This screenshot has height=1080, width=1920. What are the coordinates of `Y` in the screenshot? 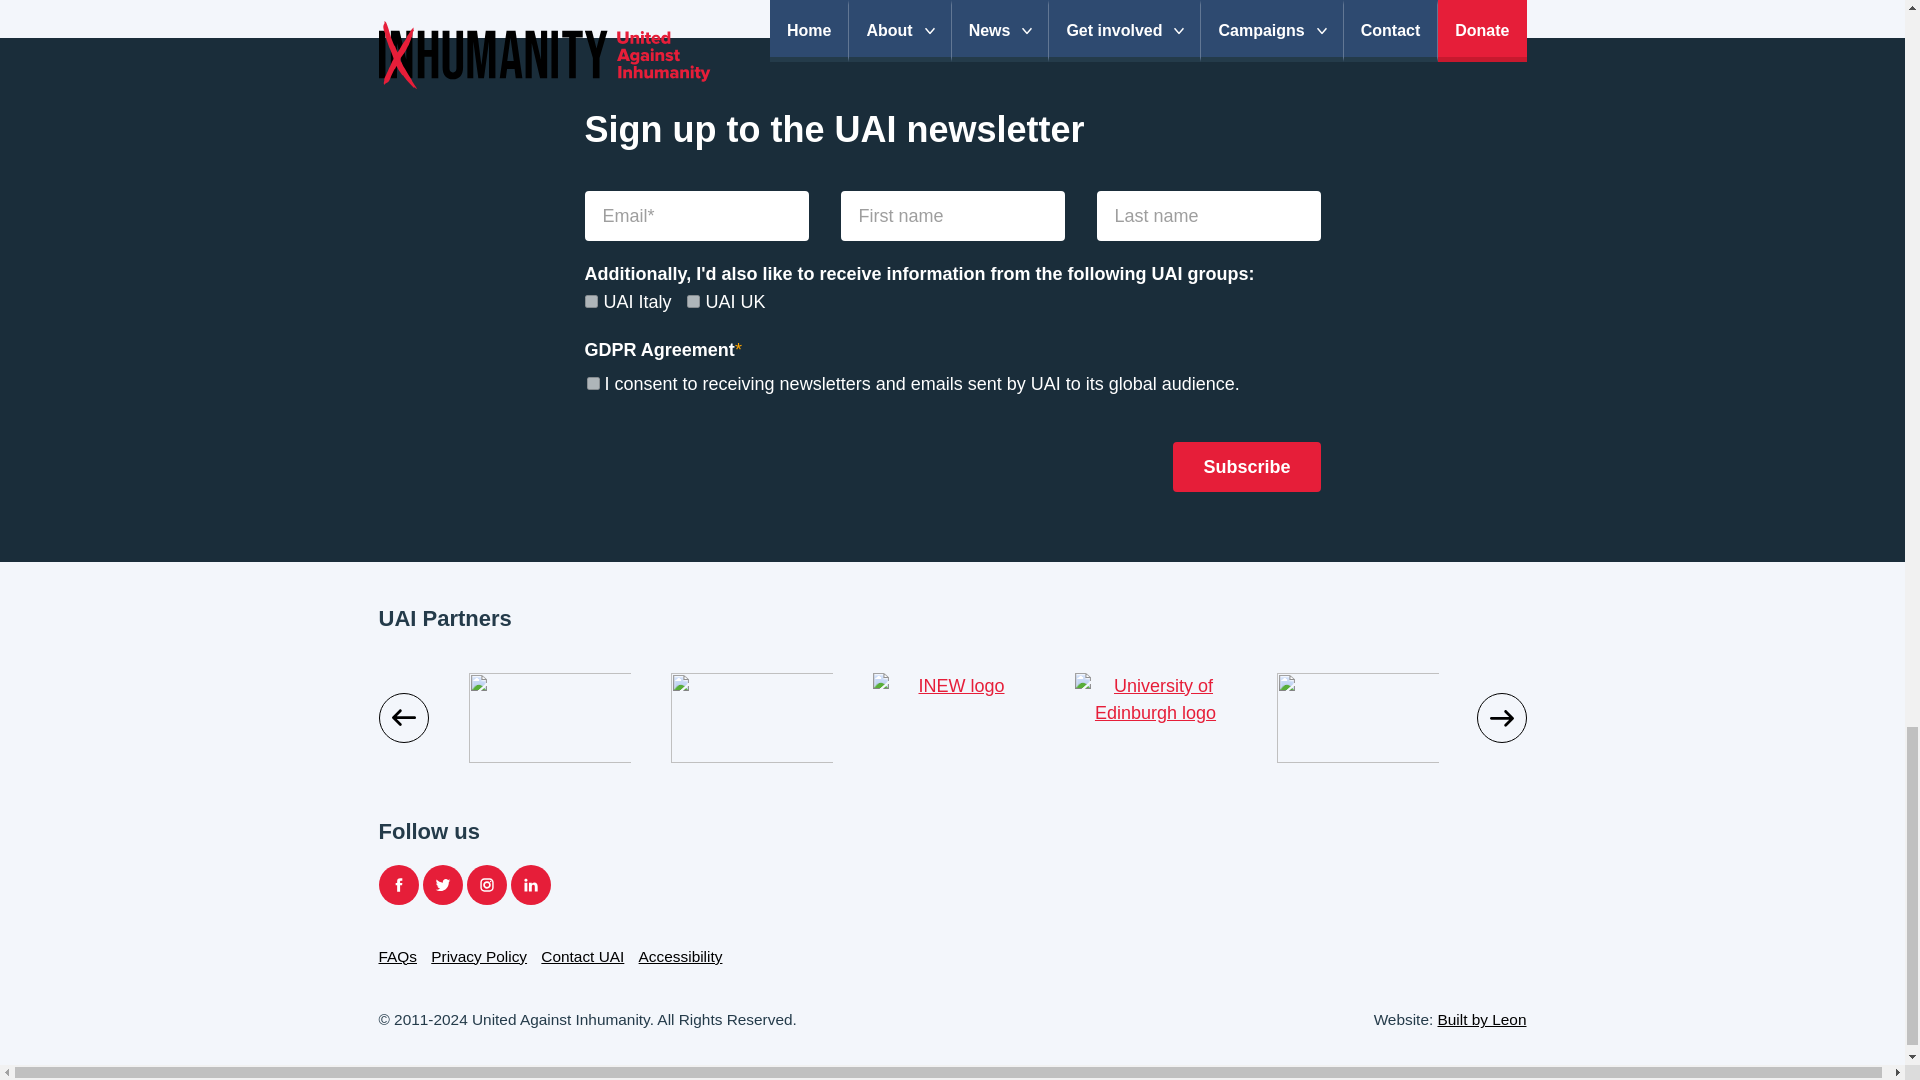 It's located at (592, 382).